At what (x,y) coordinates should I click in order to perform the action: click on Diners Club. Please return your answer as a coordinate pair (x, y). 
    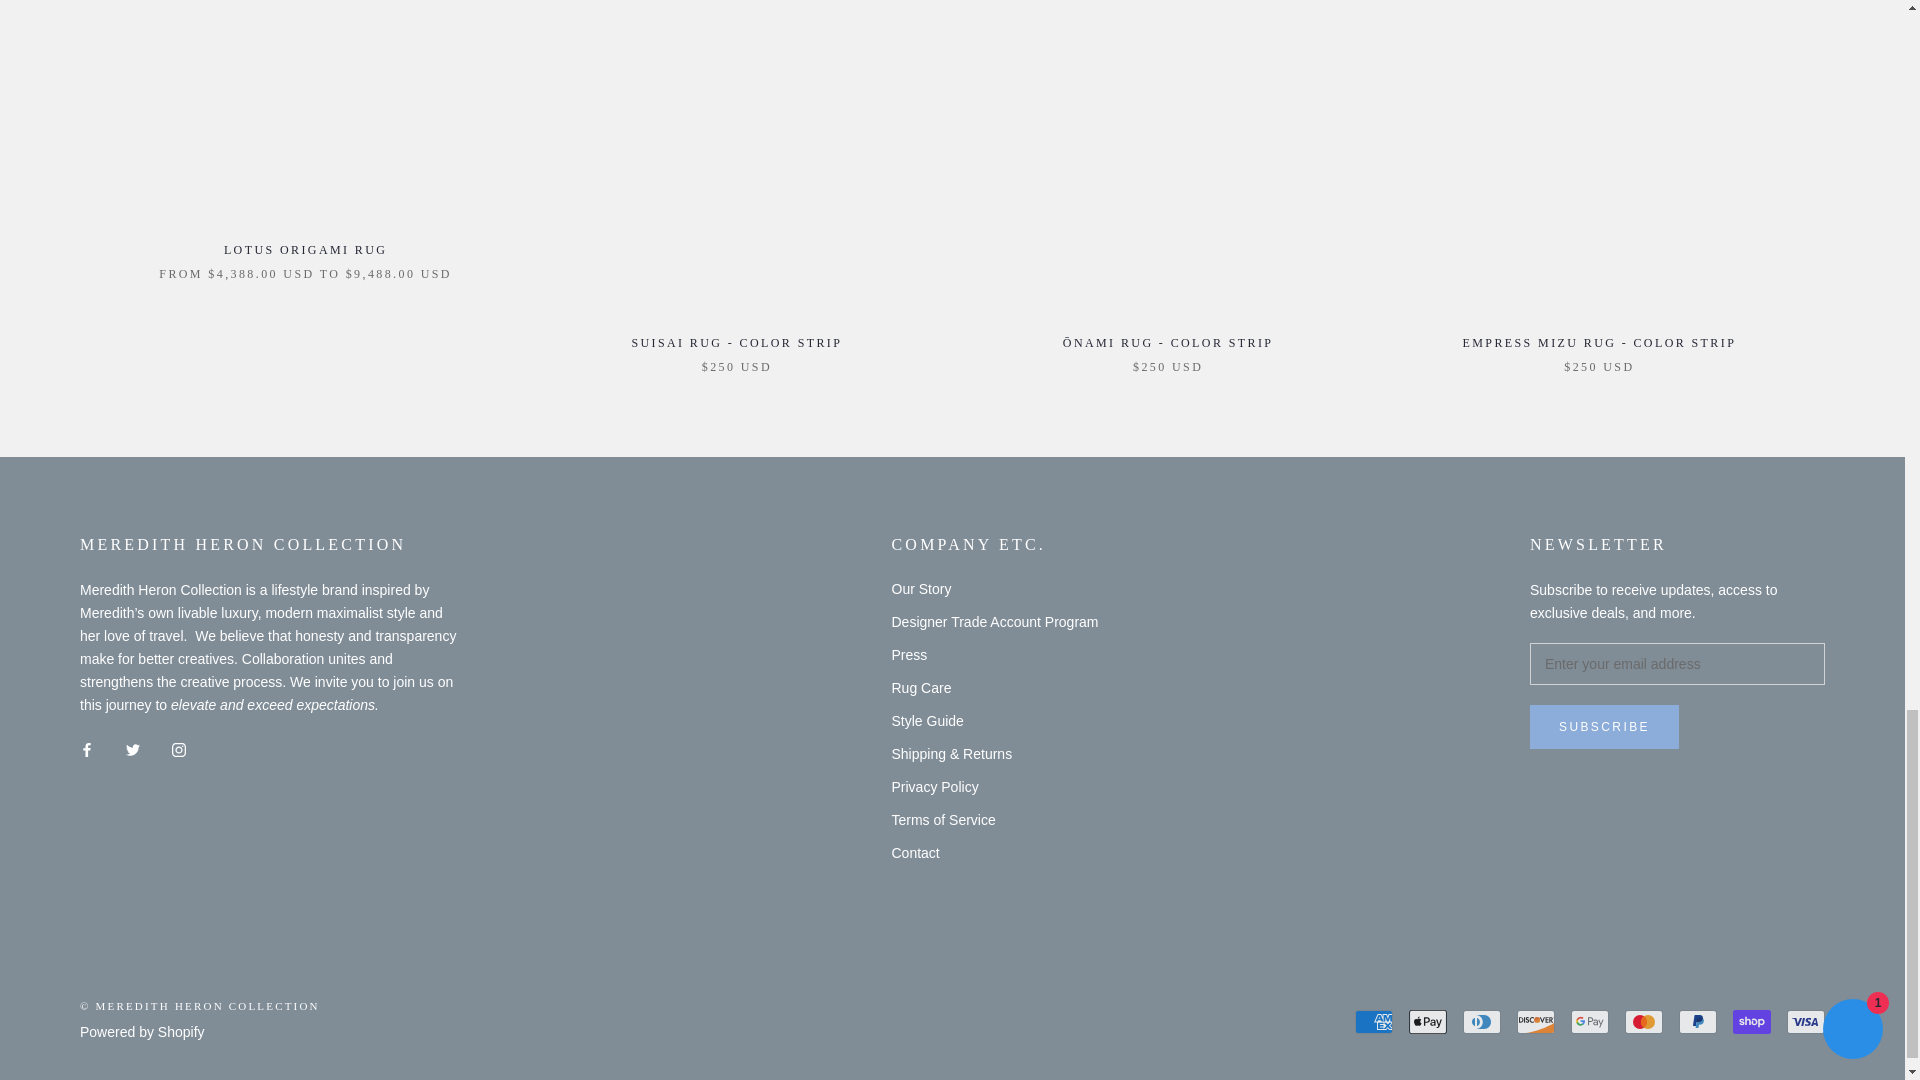
    Looking at the image, I should click on (1482, 1021).